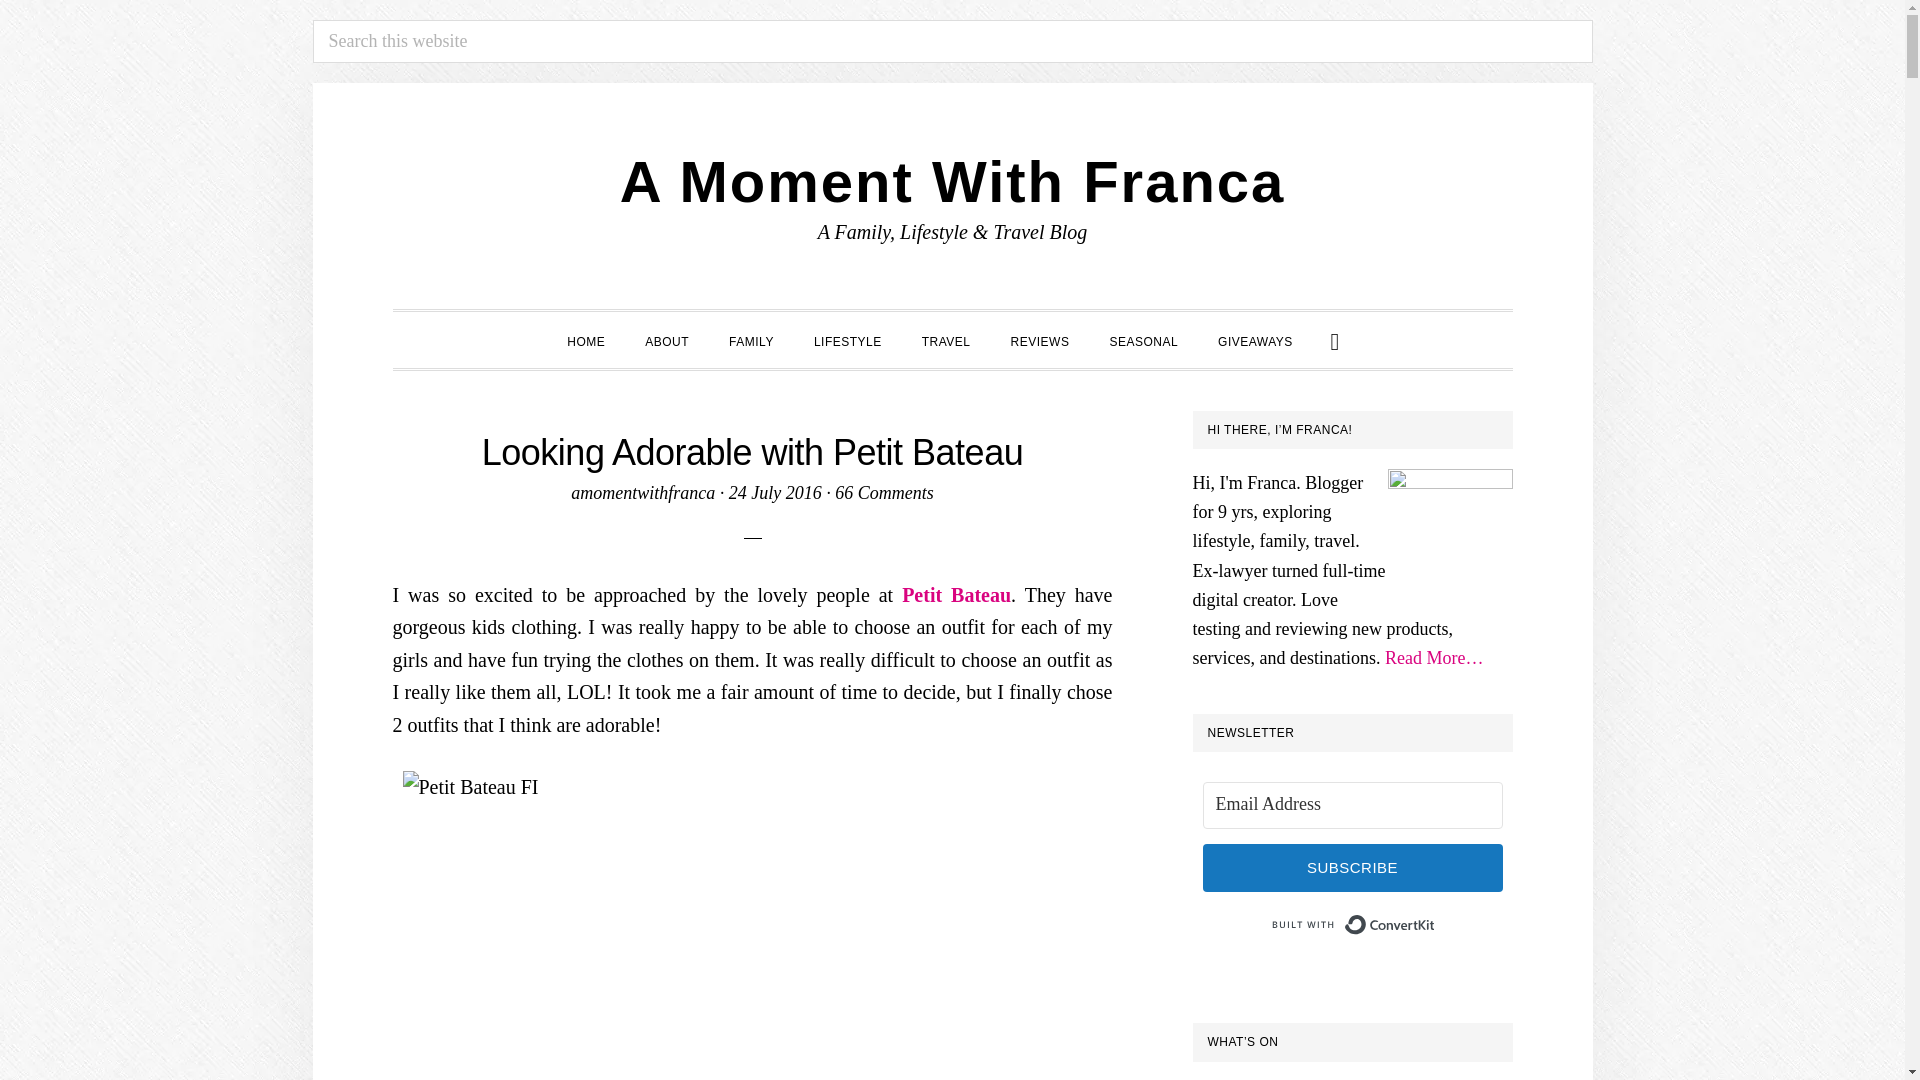  What do you see at coordinates (953, 181) in the screenshot?
I see `A Moment With Franca` at bounding box center [953, 181].